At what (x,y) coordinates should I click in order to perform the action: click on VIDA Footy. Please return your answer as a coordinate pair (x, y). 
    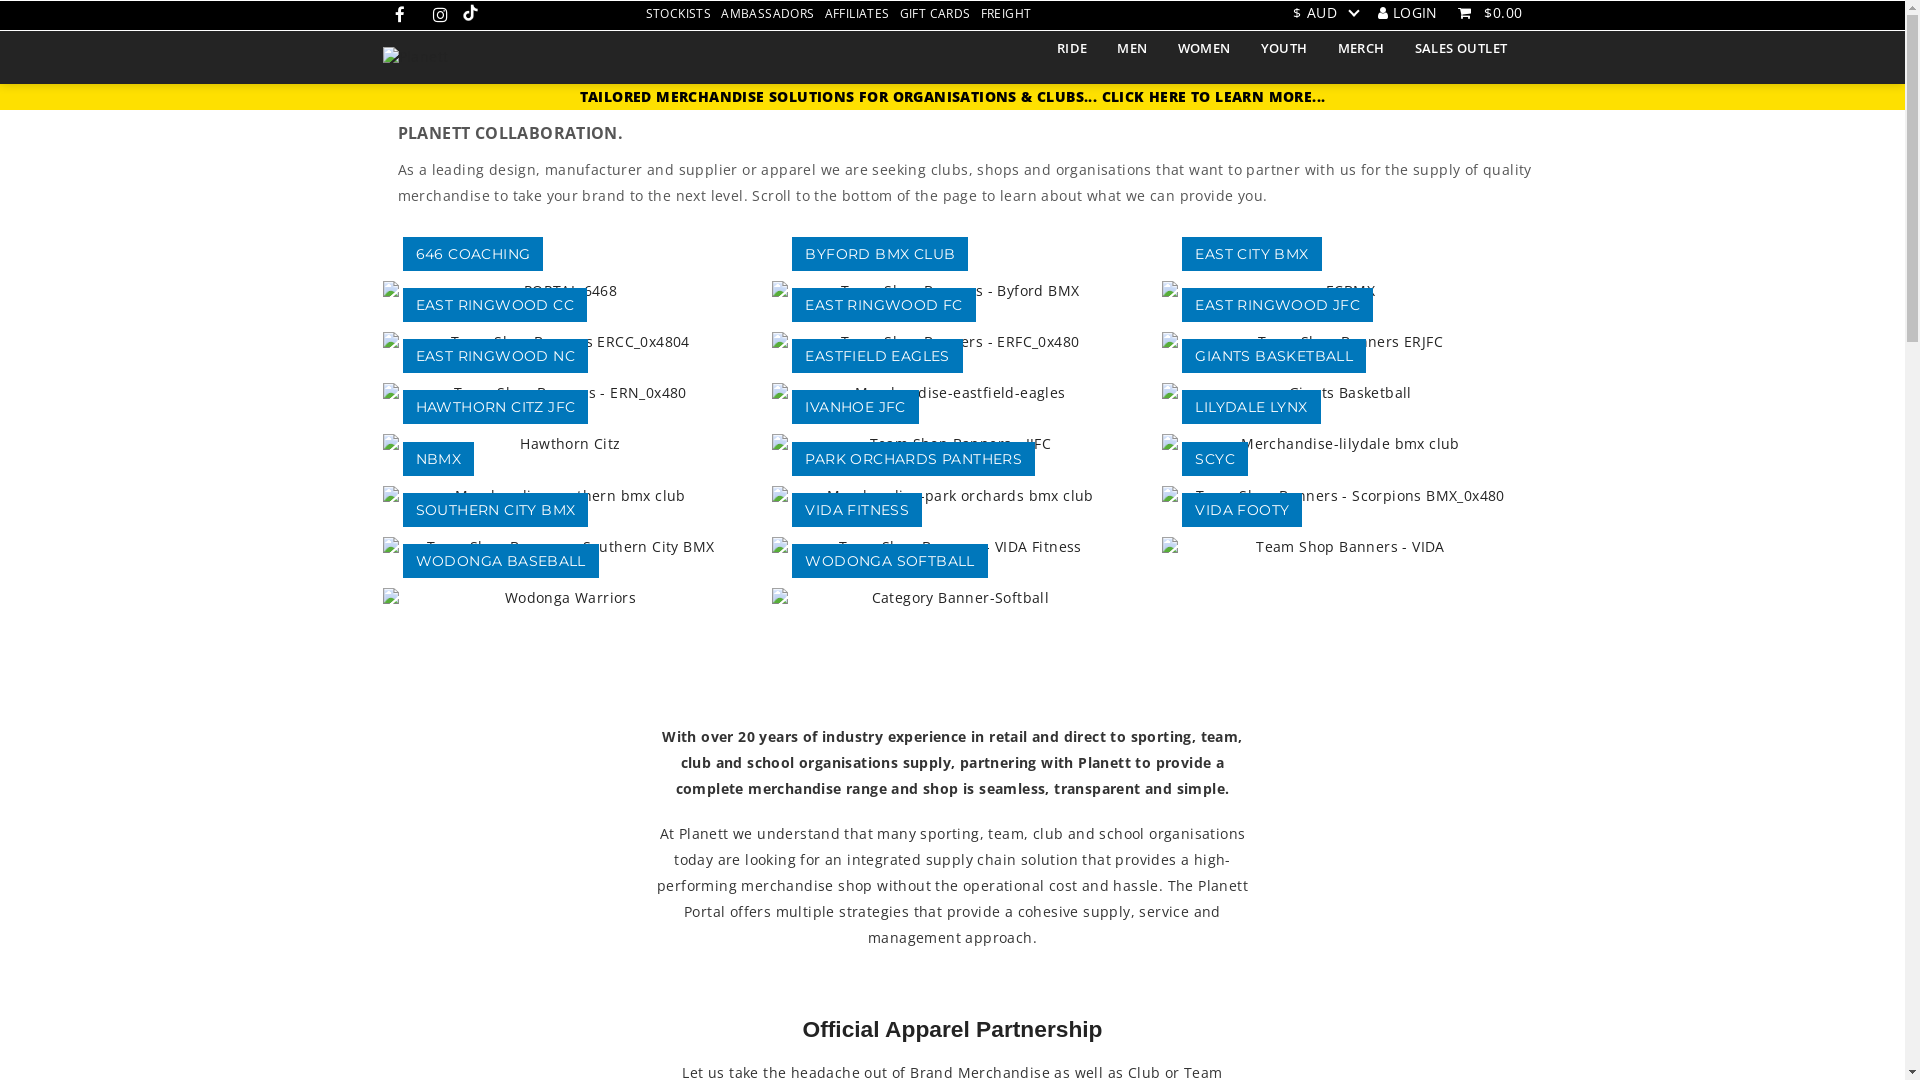
    Looking at the image, I should click on (1342, 546).